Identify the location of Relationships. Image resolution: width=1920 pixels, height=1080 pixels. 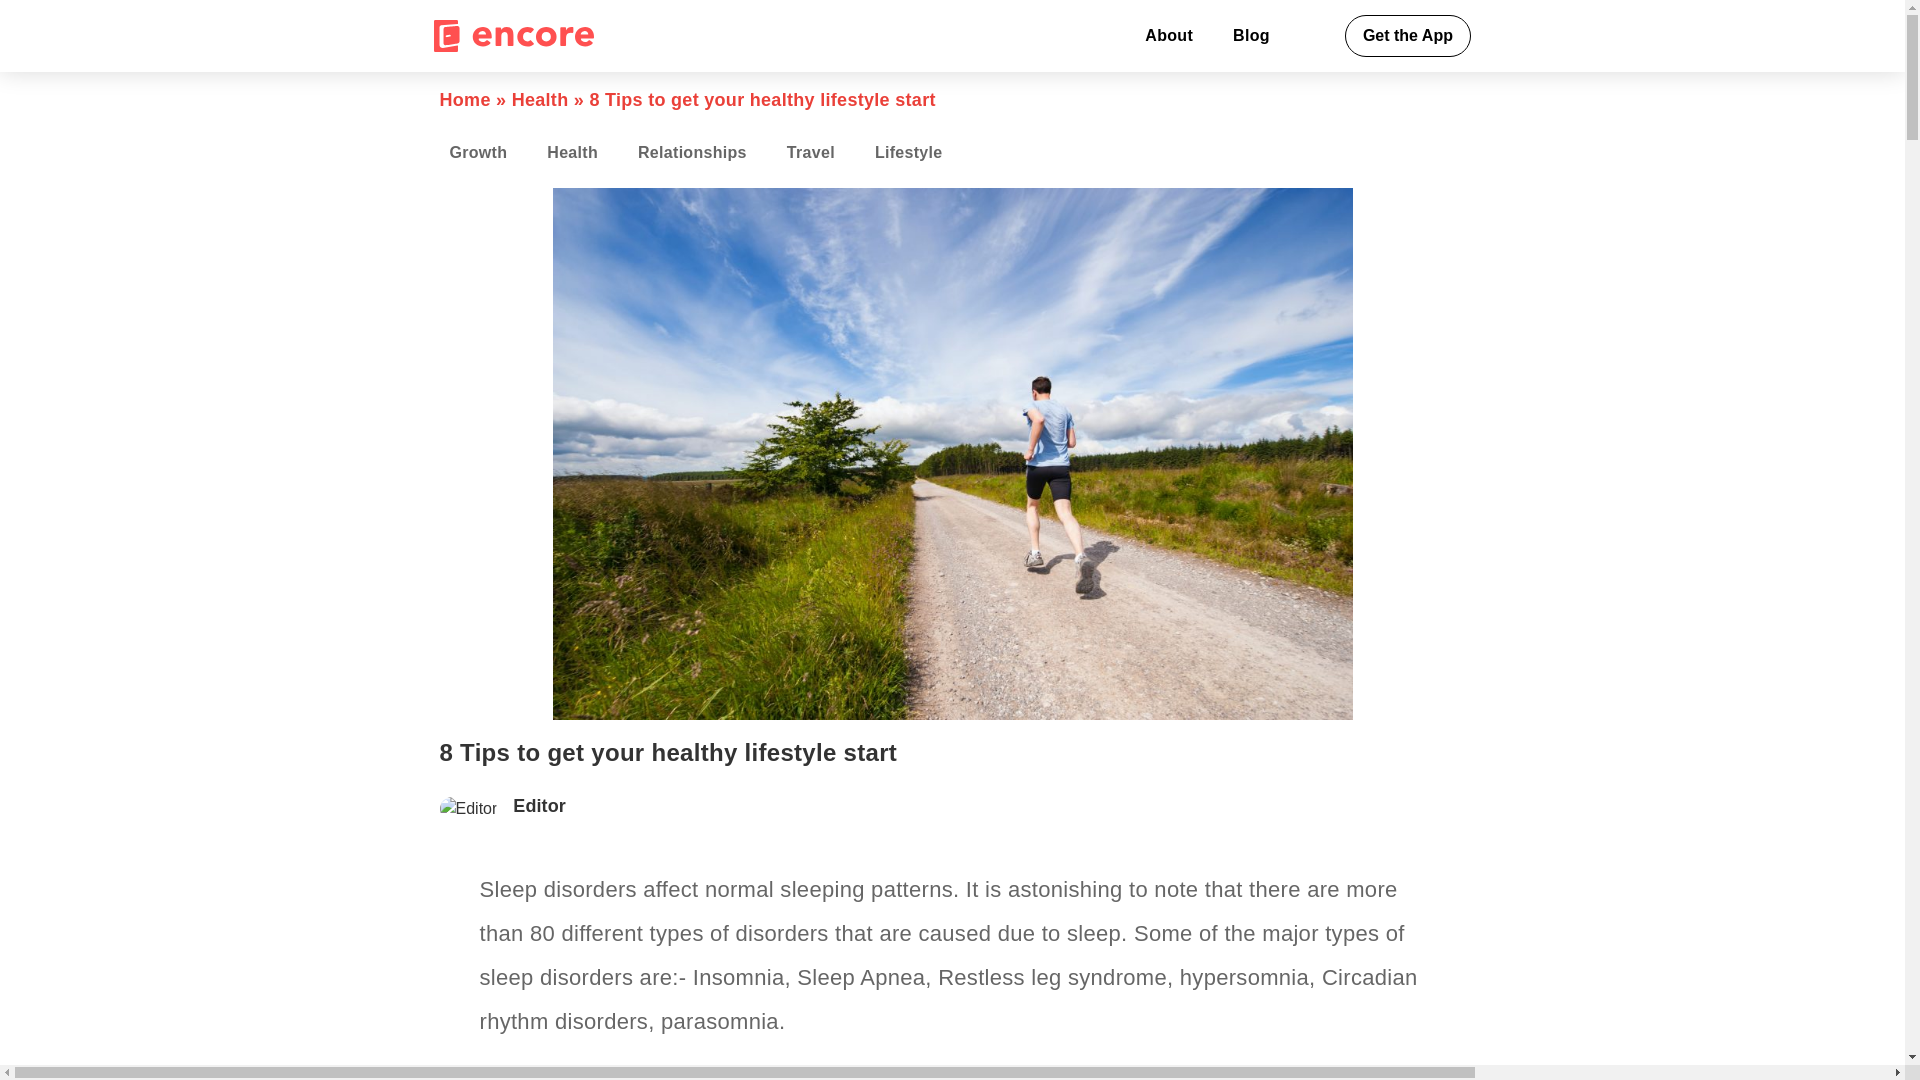
(692, 153).